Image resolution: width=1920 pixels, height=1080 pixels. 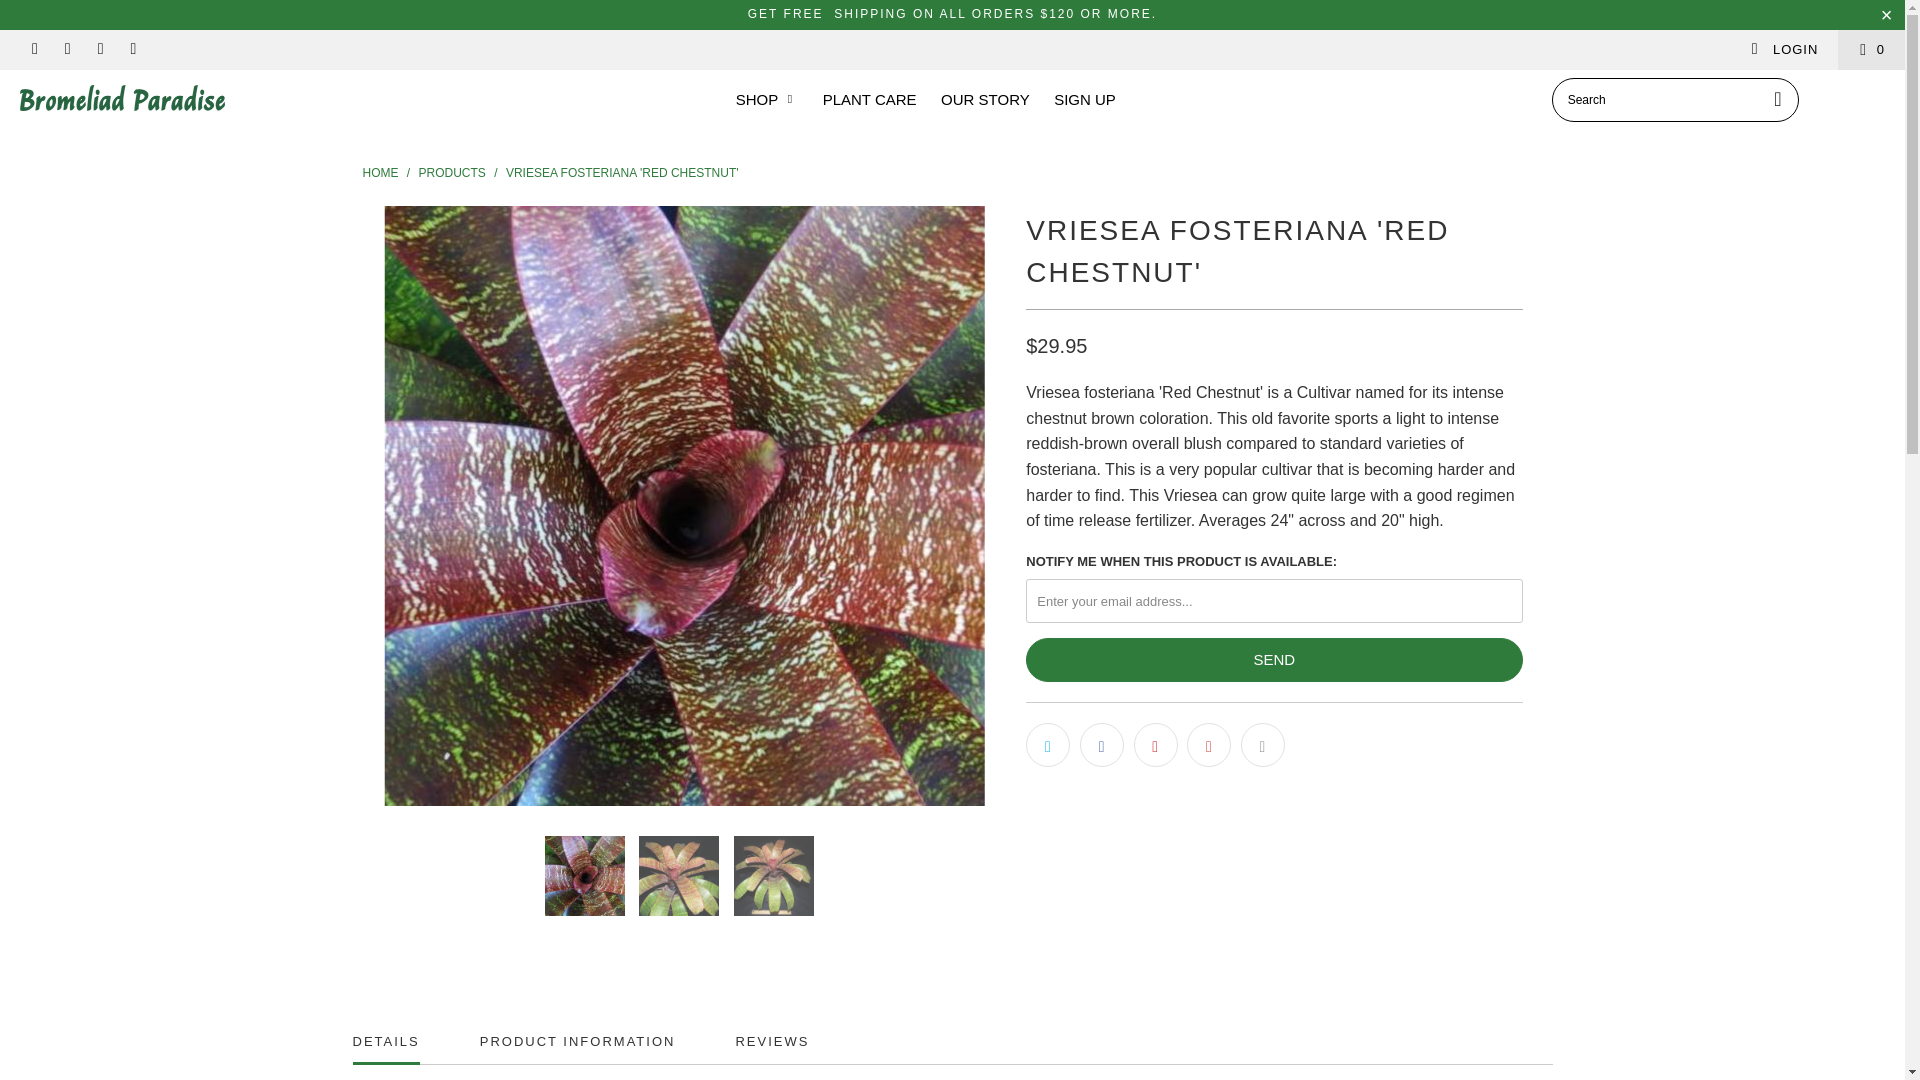 What do you see at coordinates (1156, 744) in the screenshot?
I see `Share this on Pinterest` at bounding box center [1156, 744].